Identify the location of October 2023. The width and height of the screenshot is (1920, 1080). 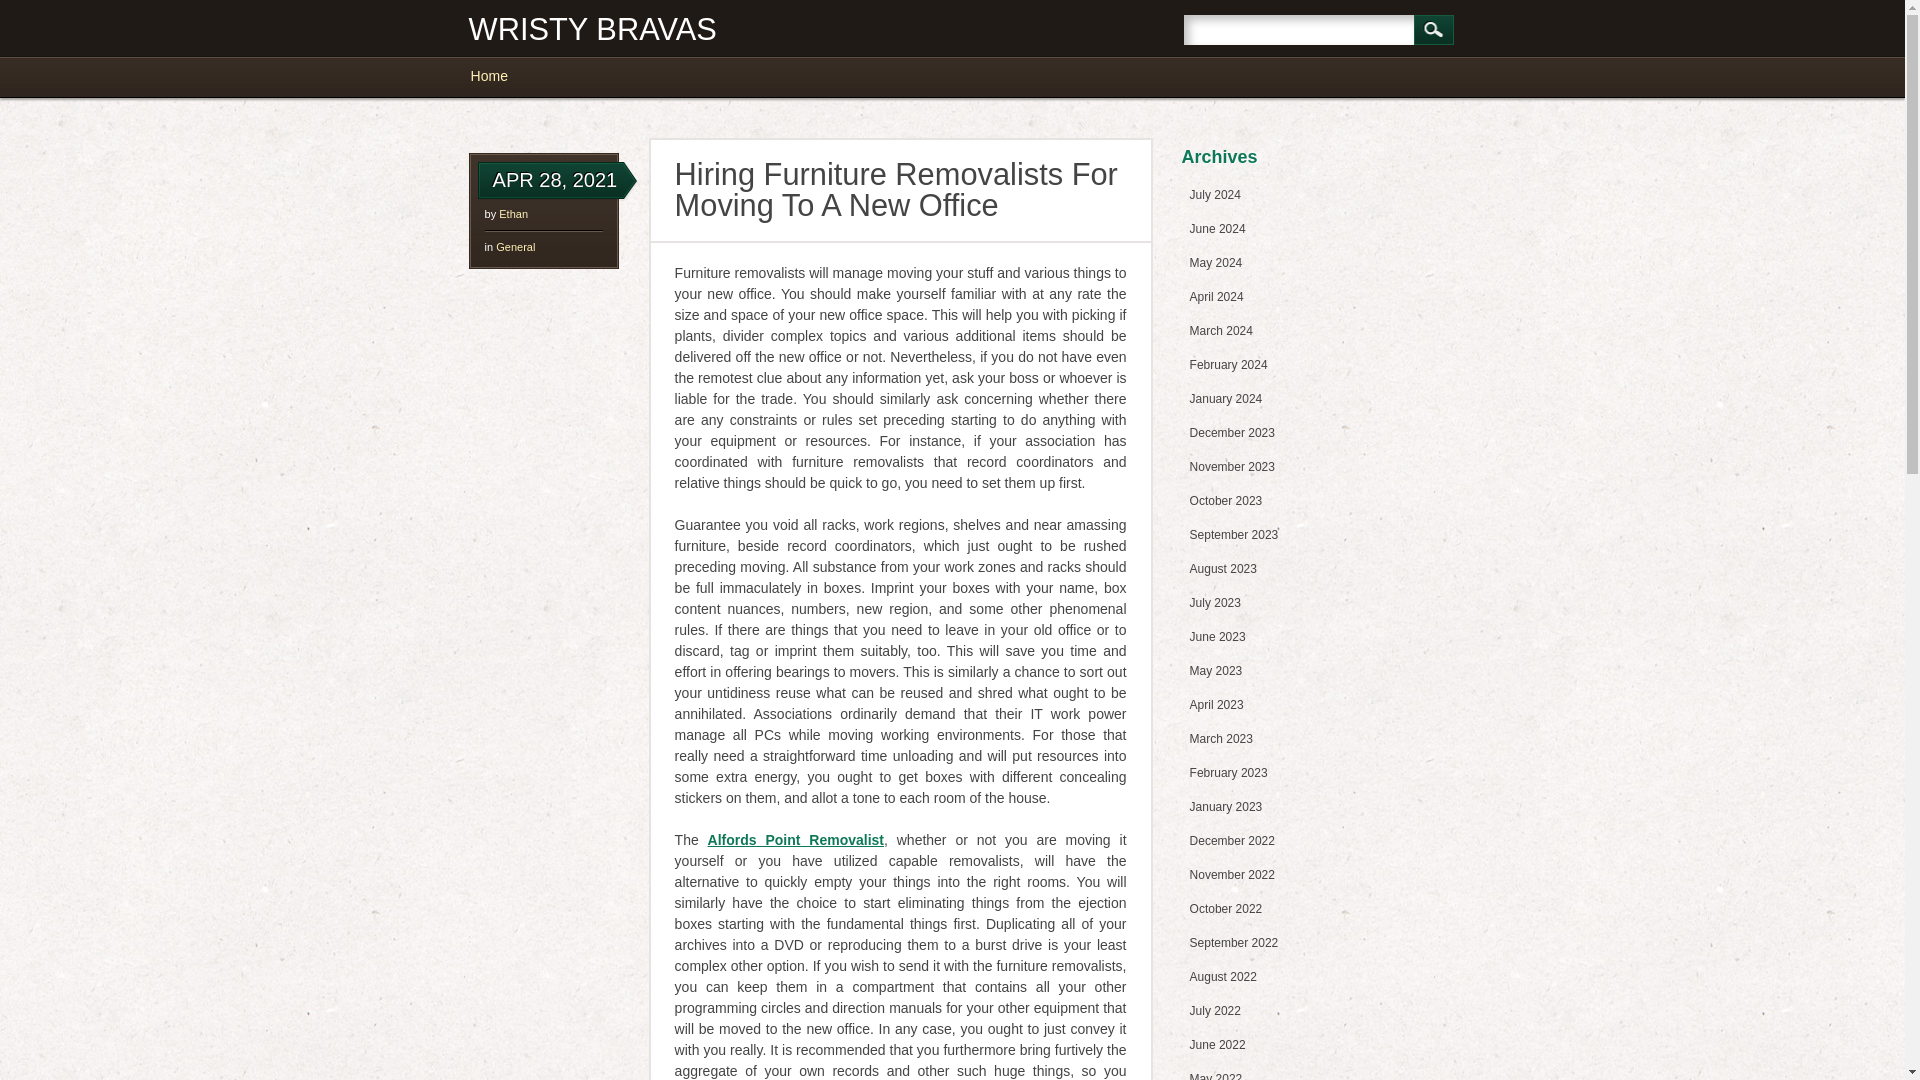
(1226, 500).